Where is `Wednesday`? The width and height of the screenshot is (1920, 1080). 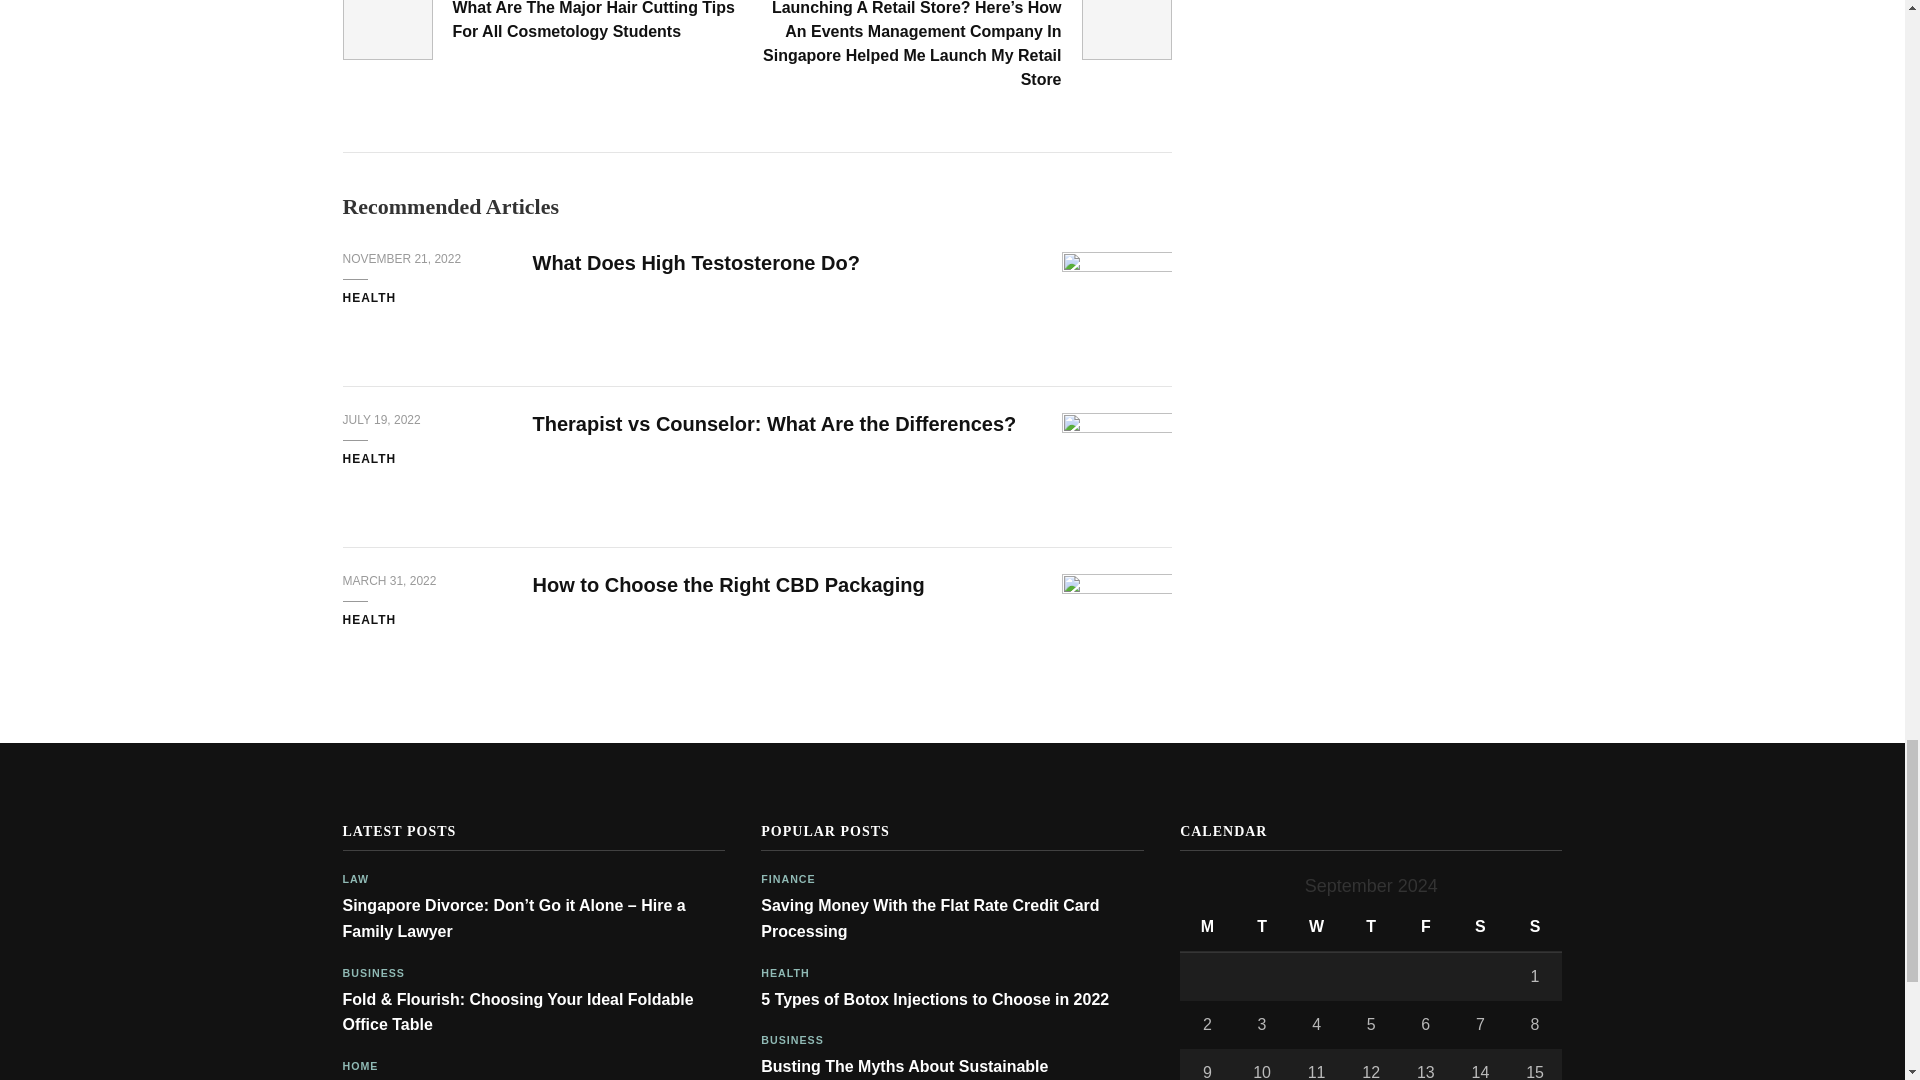
Wednesday is located at coordinates (1316, 926).